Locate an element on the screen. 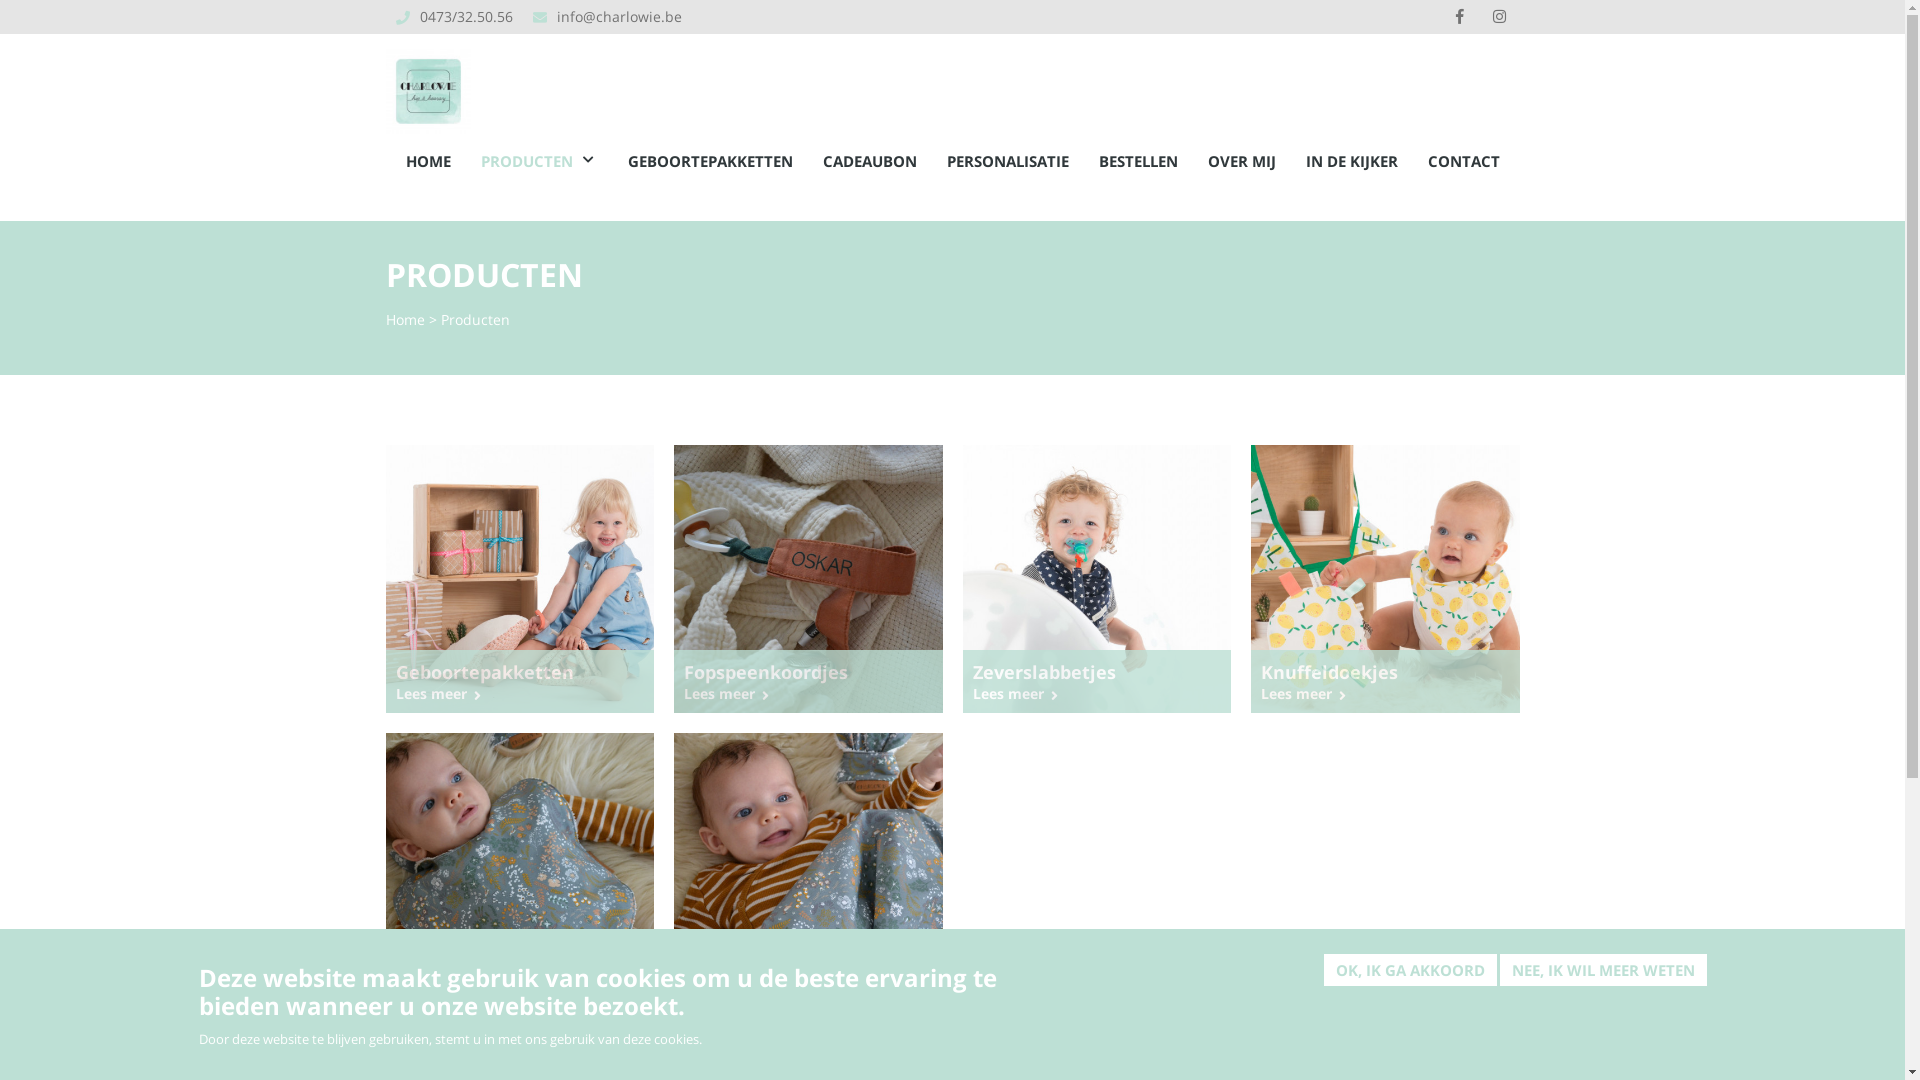 The height and width of the screenshot is (1080, 1920). Geboortepakketten is located at coordinates (520, 672).